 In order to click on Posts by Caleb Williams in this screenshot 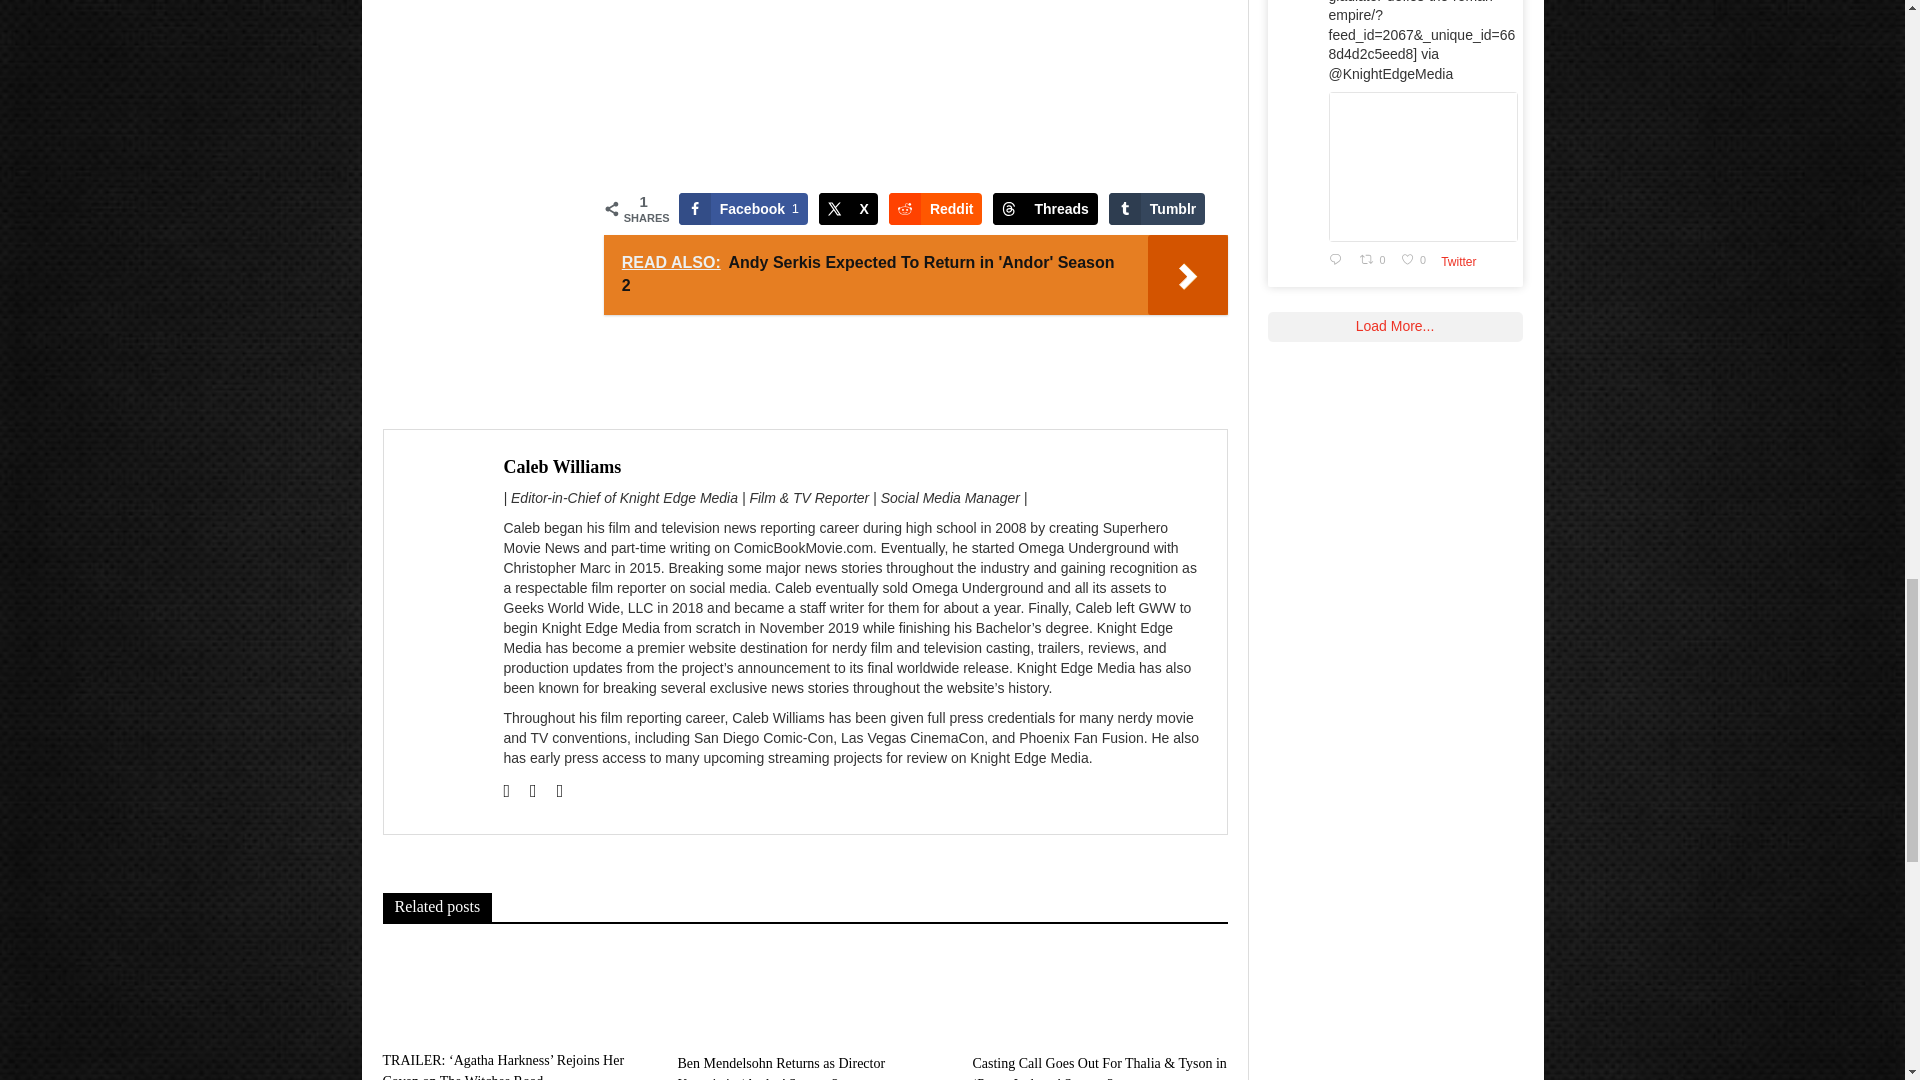, I will do `click(562, 466)`.